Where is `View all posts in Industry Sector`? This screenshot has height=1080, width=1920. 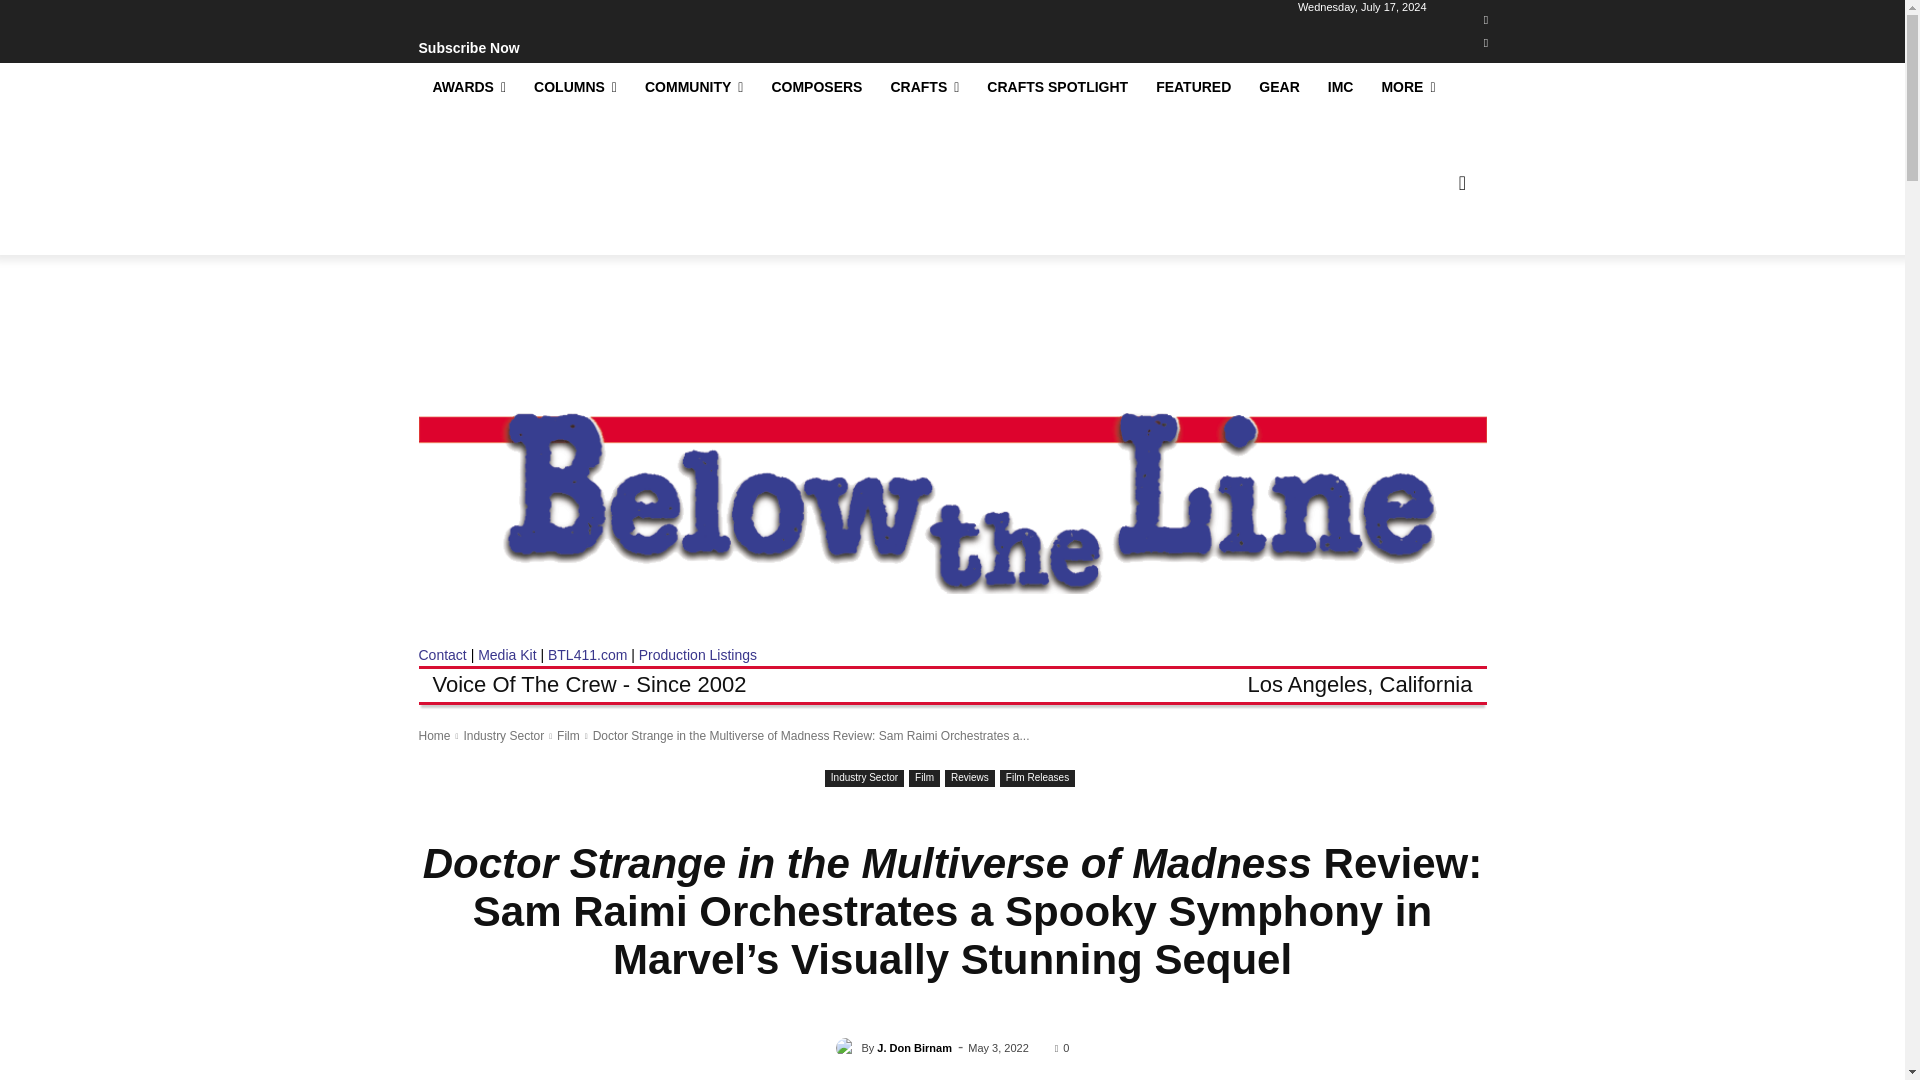 View all posts in Industry Sector is located at coordinates (502, 736).